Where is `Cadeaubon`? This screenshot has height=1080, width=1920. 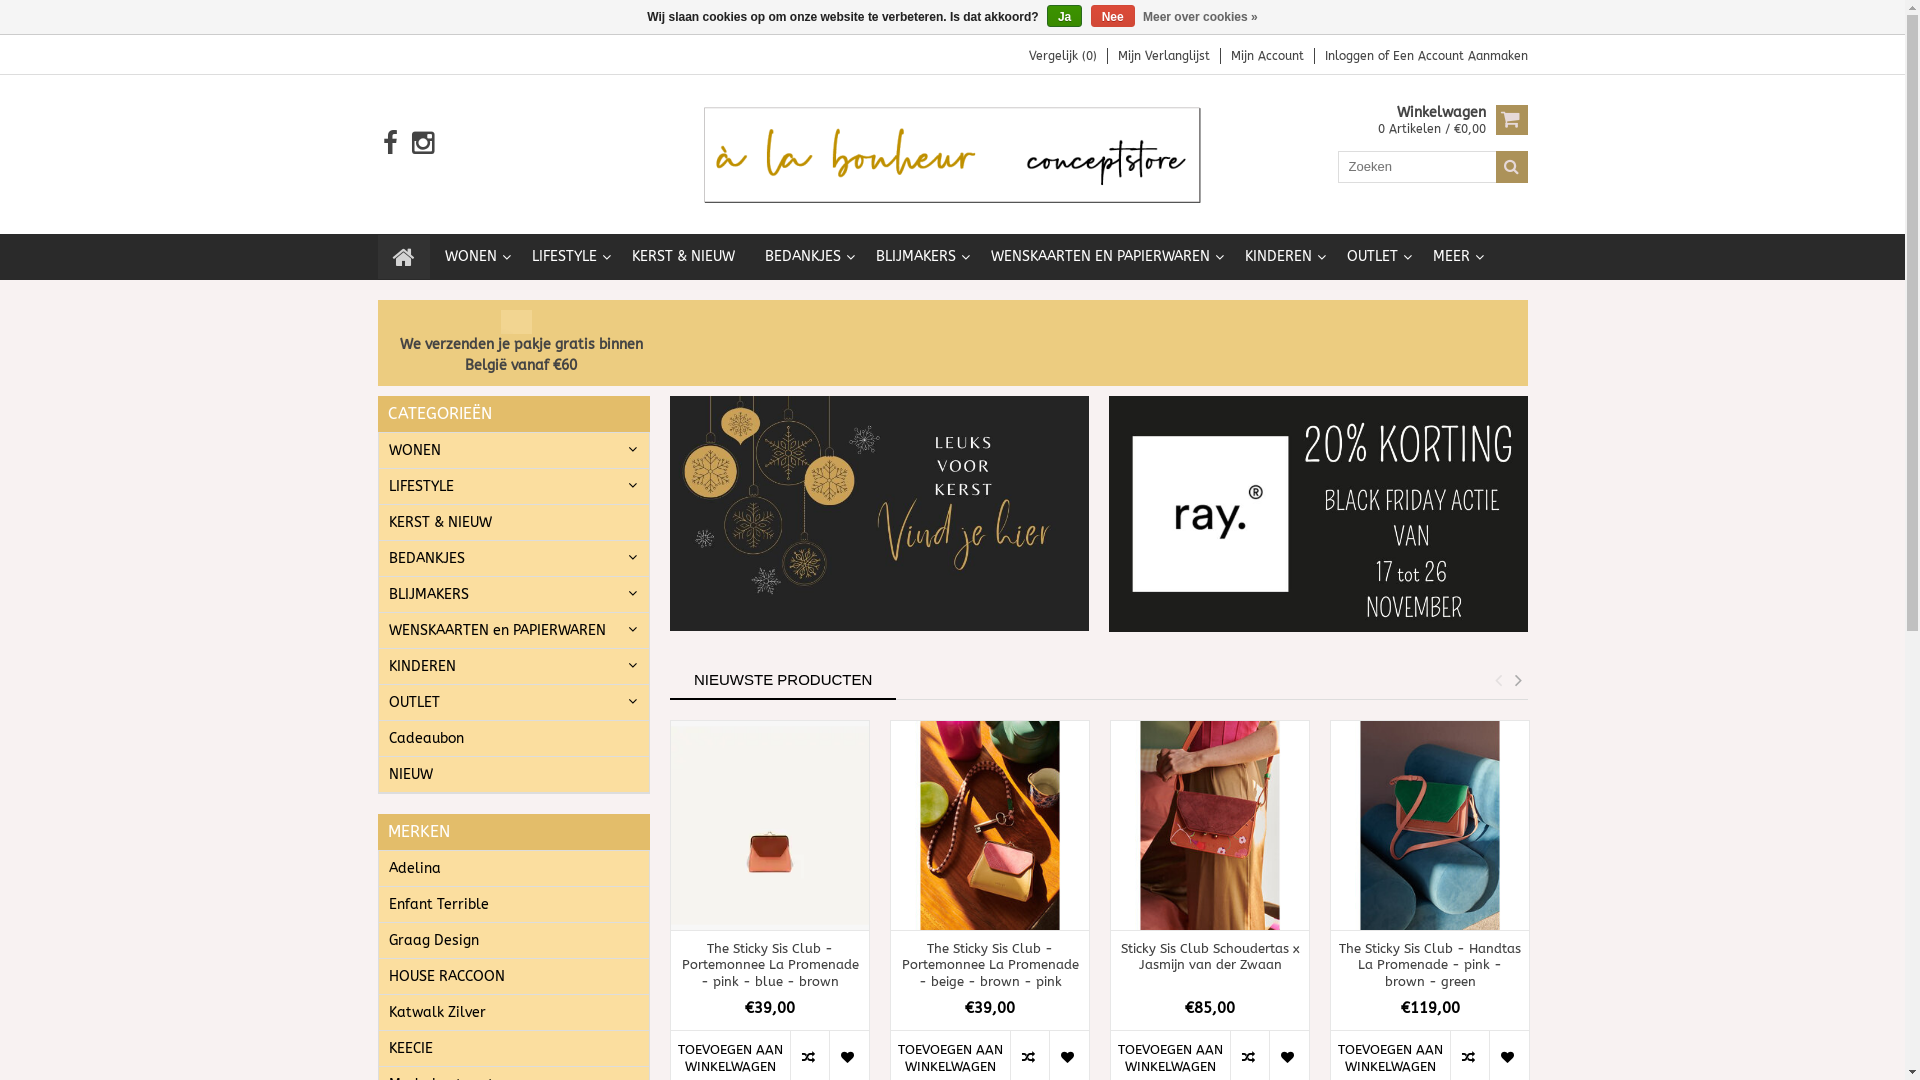 Cadeaubon is located at coordinates (514, 739).